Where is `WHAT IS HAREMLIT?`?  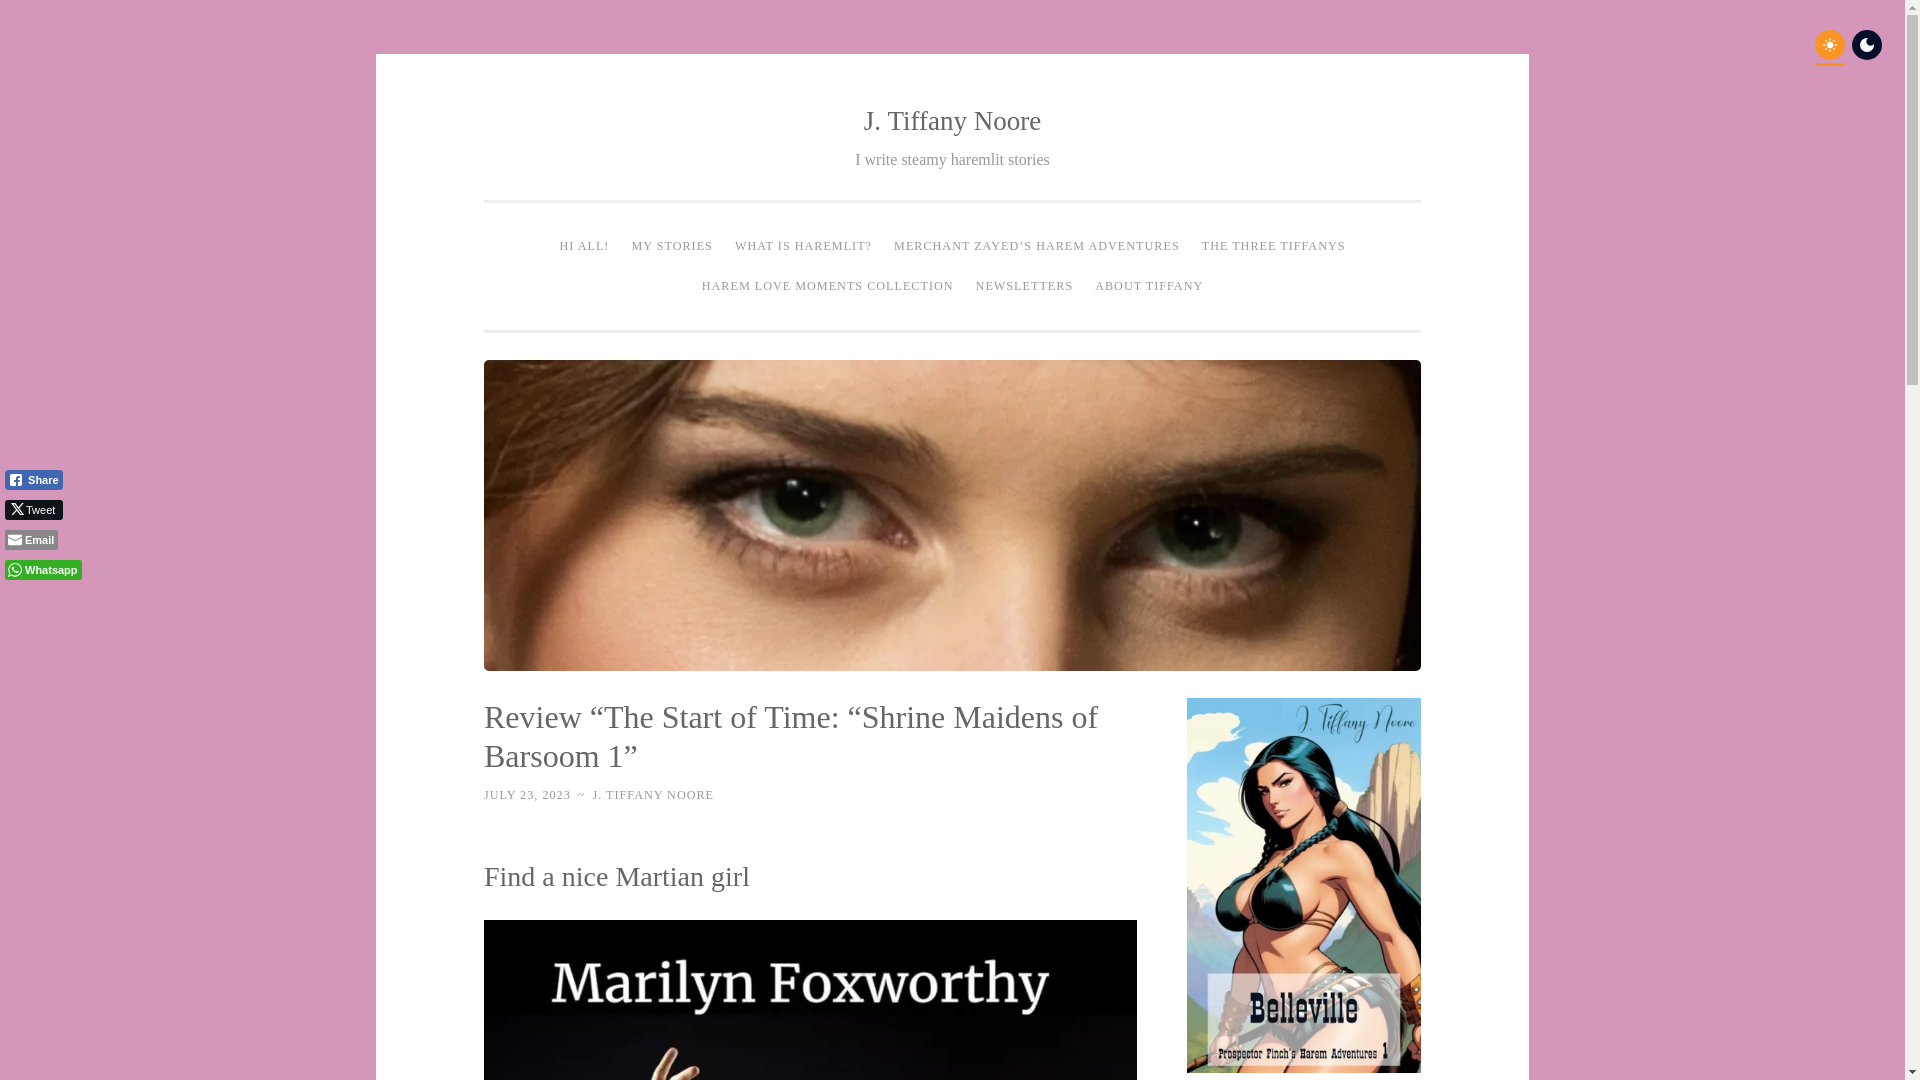 WHAT IS HAREMLIT? is located at coordinates (803, 246).